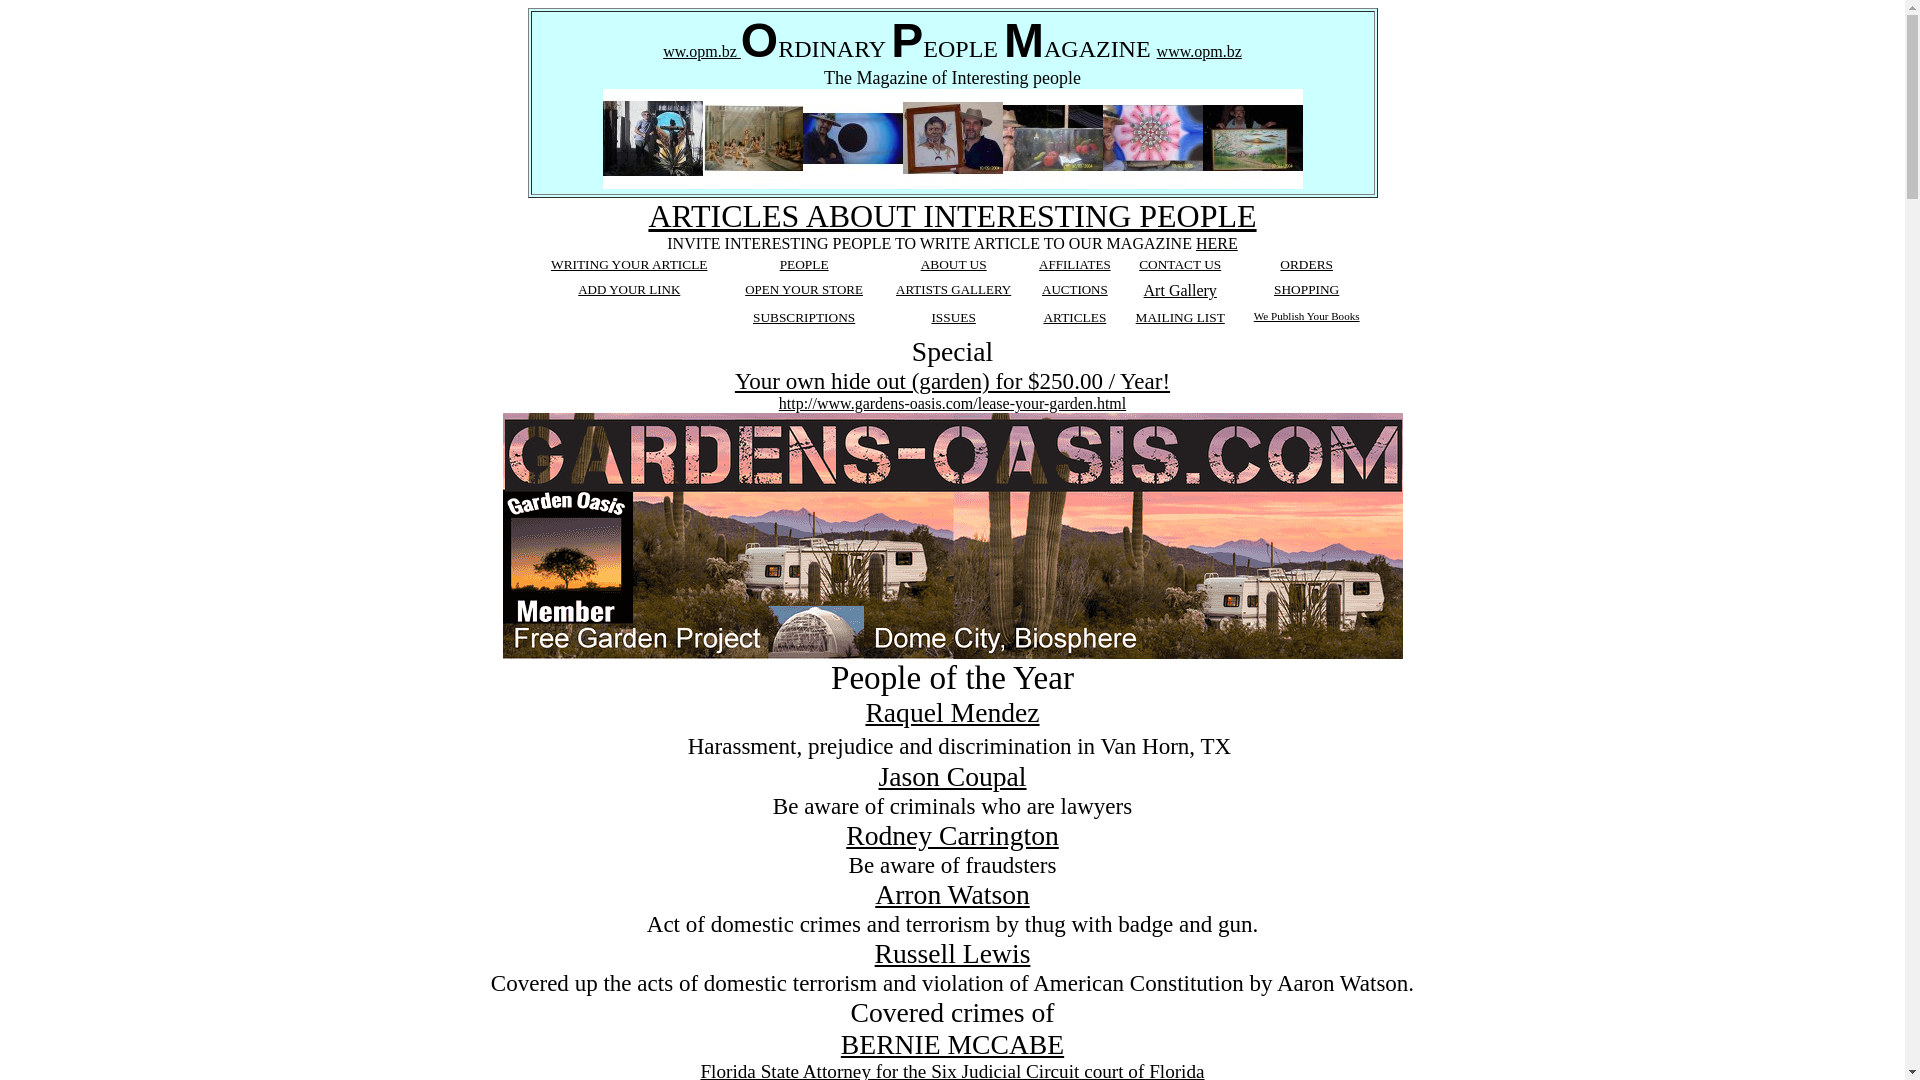 This screenshot has height=1080, width=1920. I want to click on ww.opm.bz, so click(702, 52).